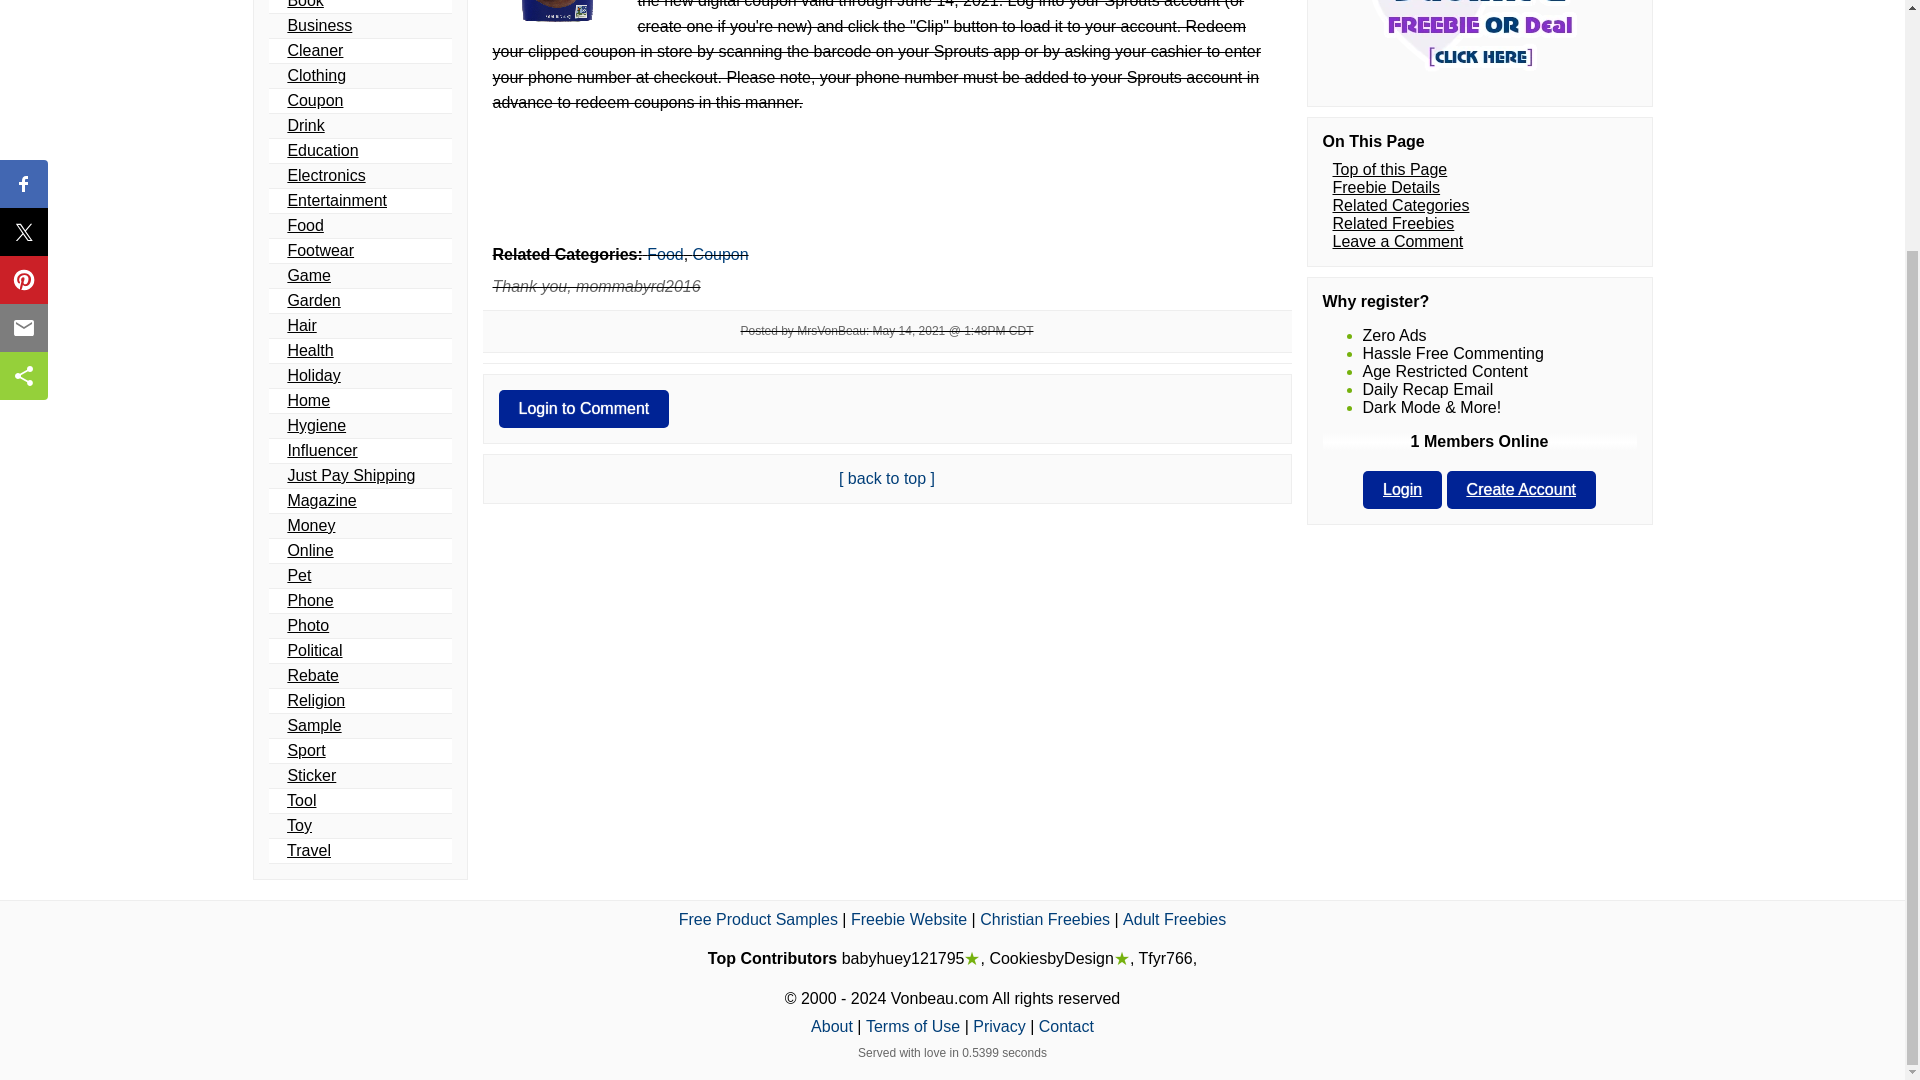 The height and width of the screenshot is (1080, 1920). Describe the element at coordinates (318, 25) in the screenshot. I see `Business` at that location.